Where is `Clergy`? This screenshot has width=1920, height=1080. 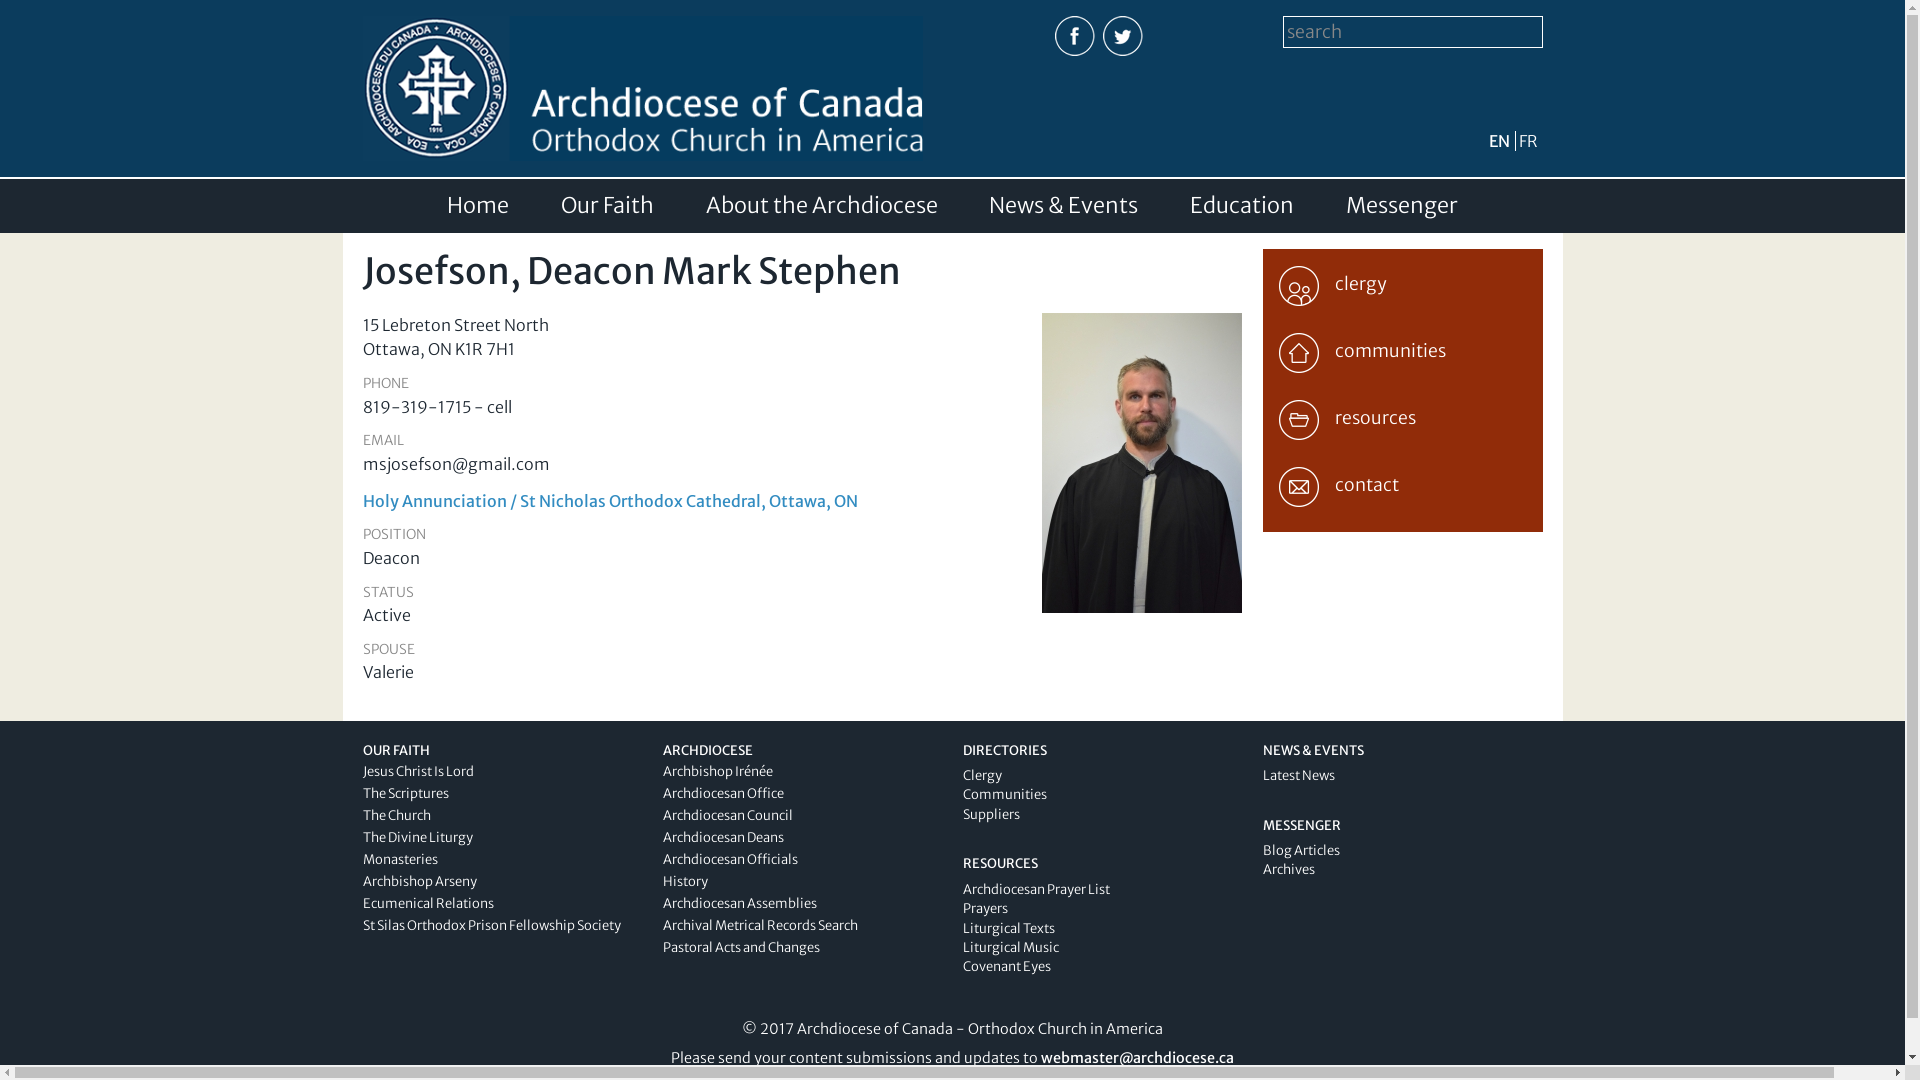 Clergy is located at coordinates (982, 776).